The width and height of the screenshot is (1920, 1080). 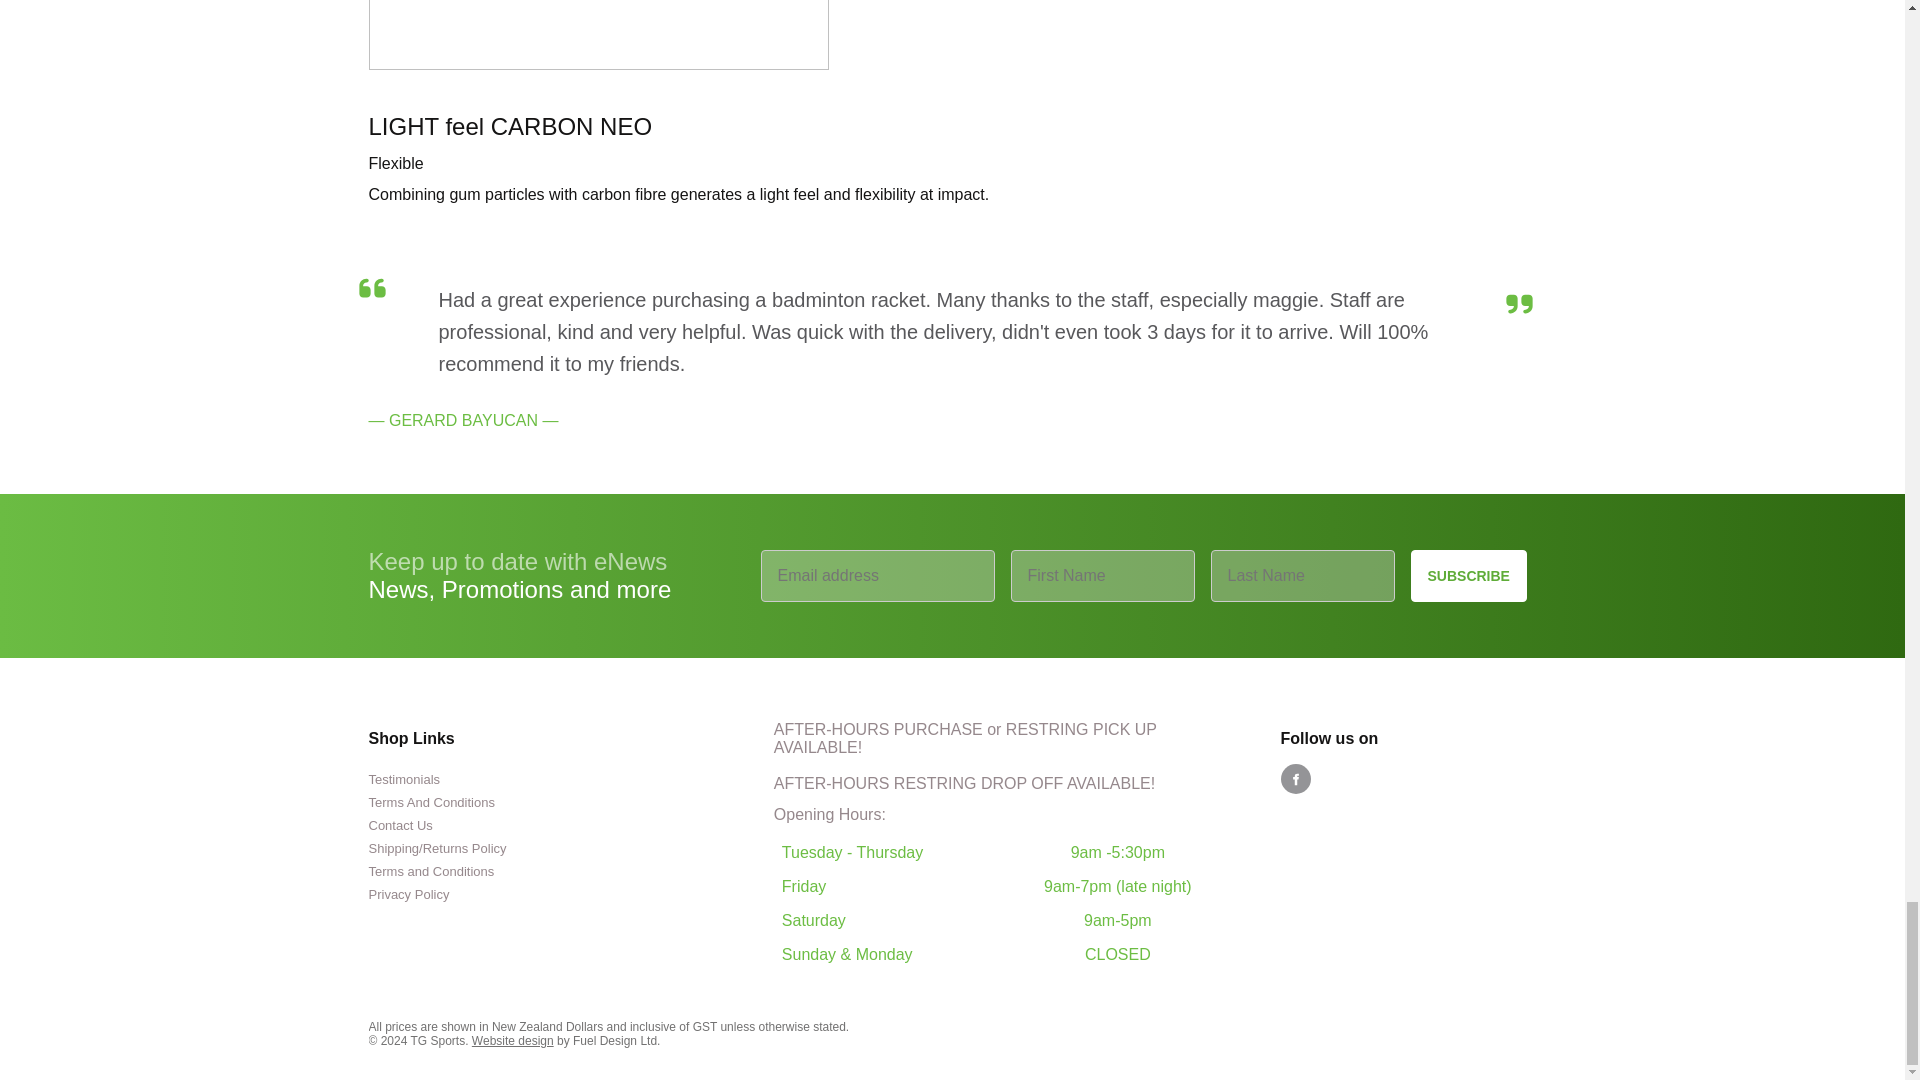 What do you see at coordinates (400, 824) in the screenshot?
I see `Contact Us` at bounding box center [400, 824].